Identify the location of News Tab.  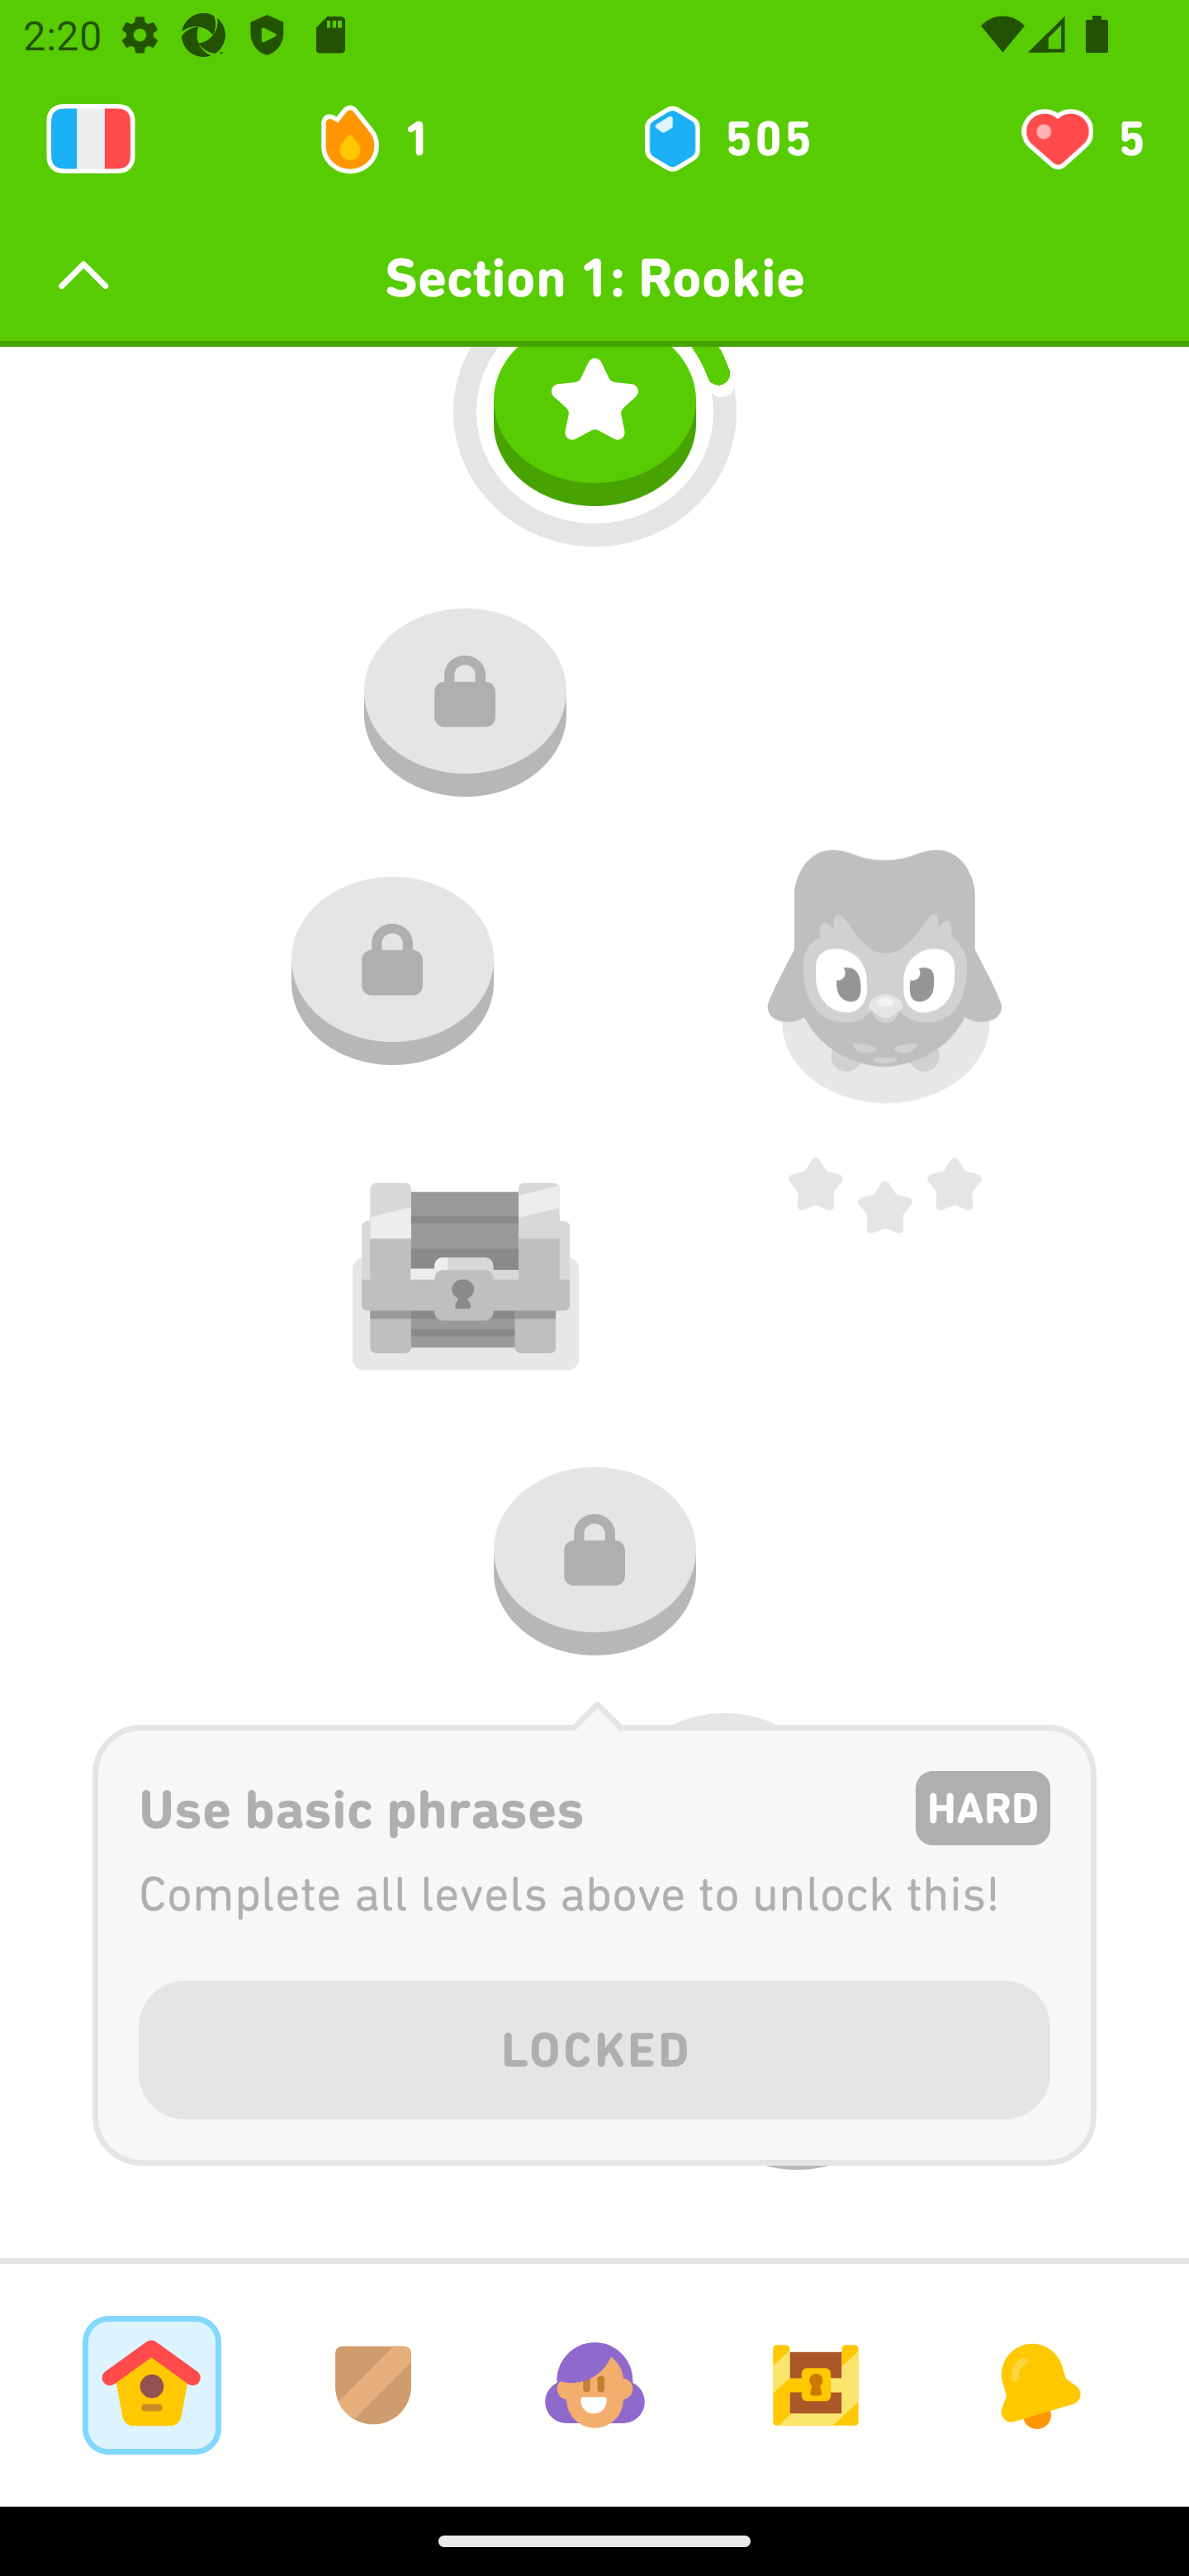
(1037, 2384).